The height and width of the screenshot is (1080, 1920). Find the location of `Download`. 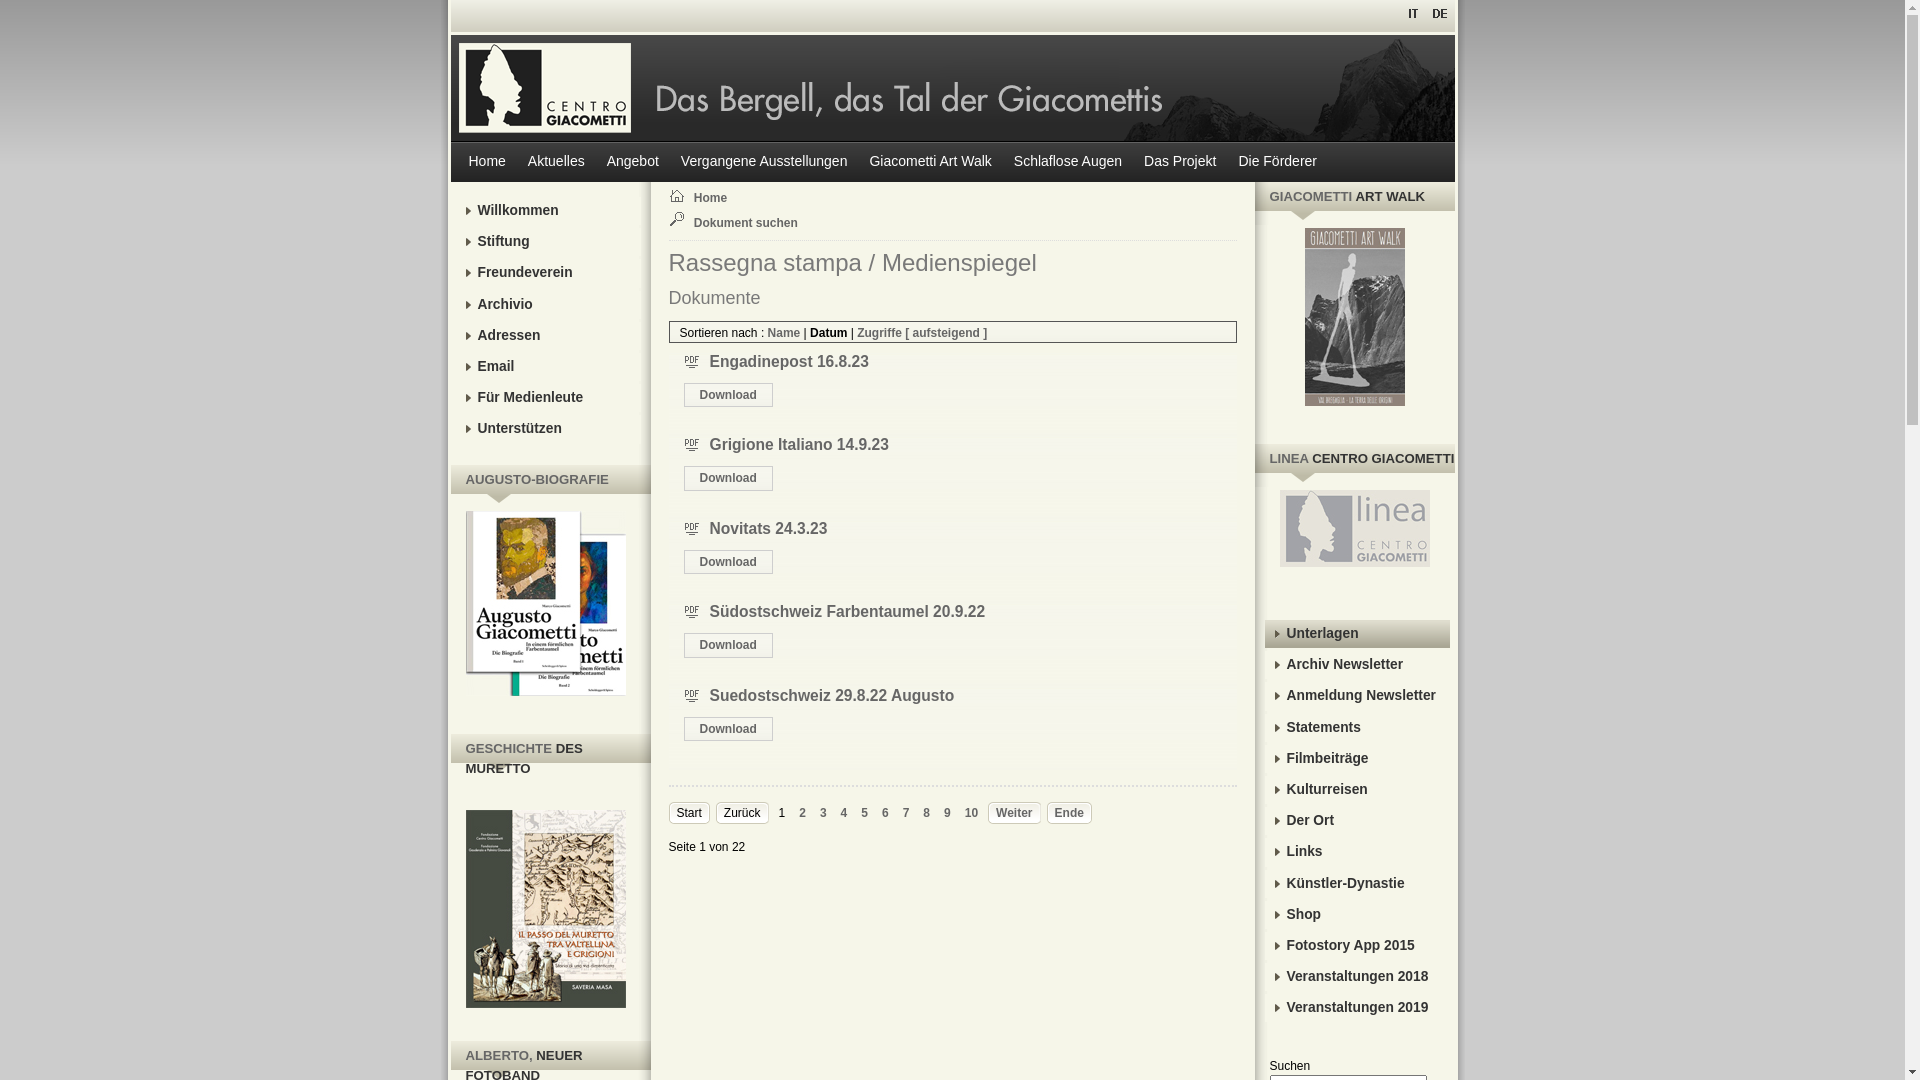

Download is located at coordinates (728, 395).